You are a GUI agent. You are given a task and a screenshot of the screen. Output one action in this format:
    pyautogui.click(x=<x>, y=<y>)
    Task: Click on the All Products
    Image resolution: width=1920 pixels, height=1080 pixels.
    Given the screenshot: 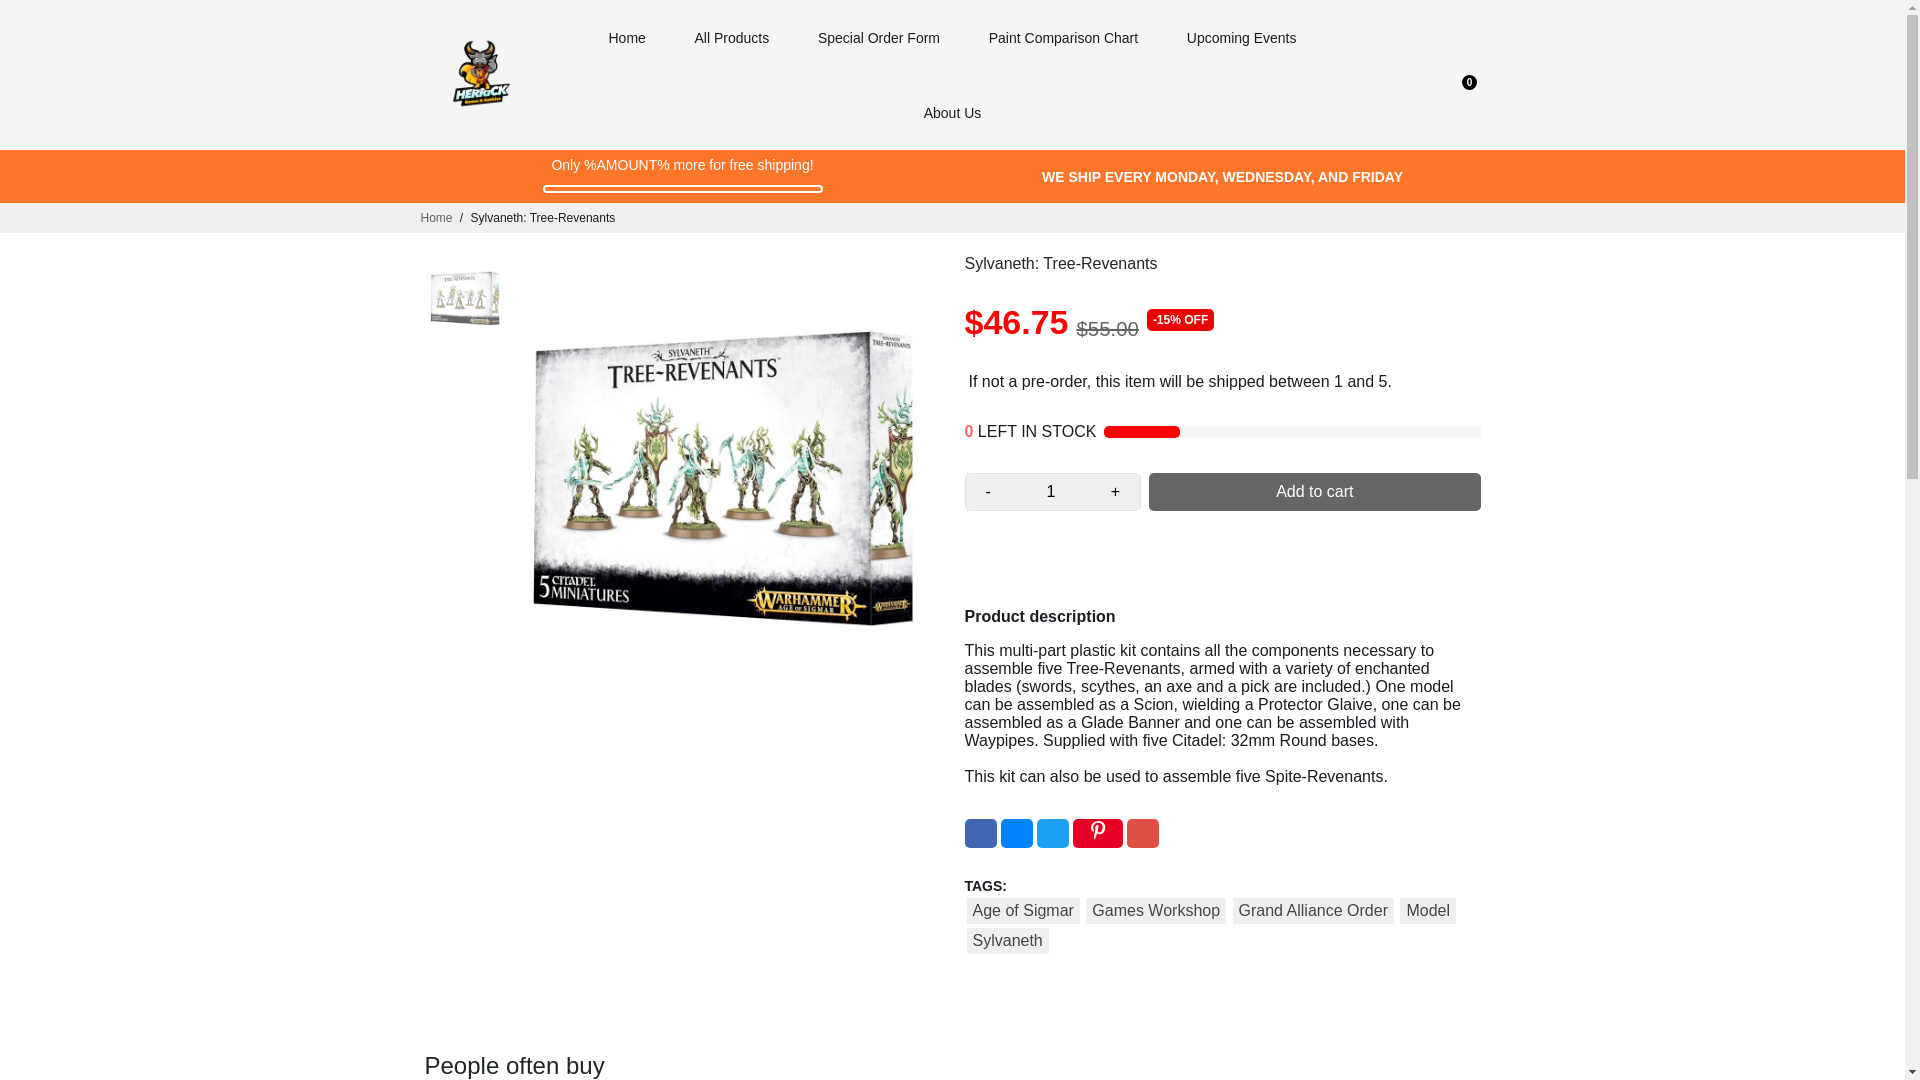 What is the action you would take?
    pyautogui.click(x=732, y=37)
    